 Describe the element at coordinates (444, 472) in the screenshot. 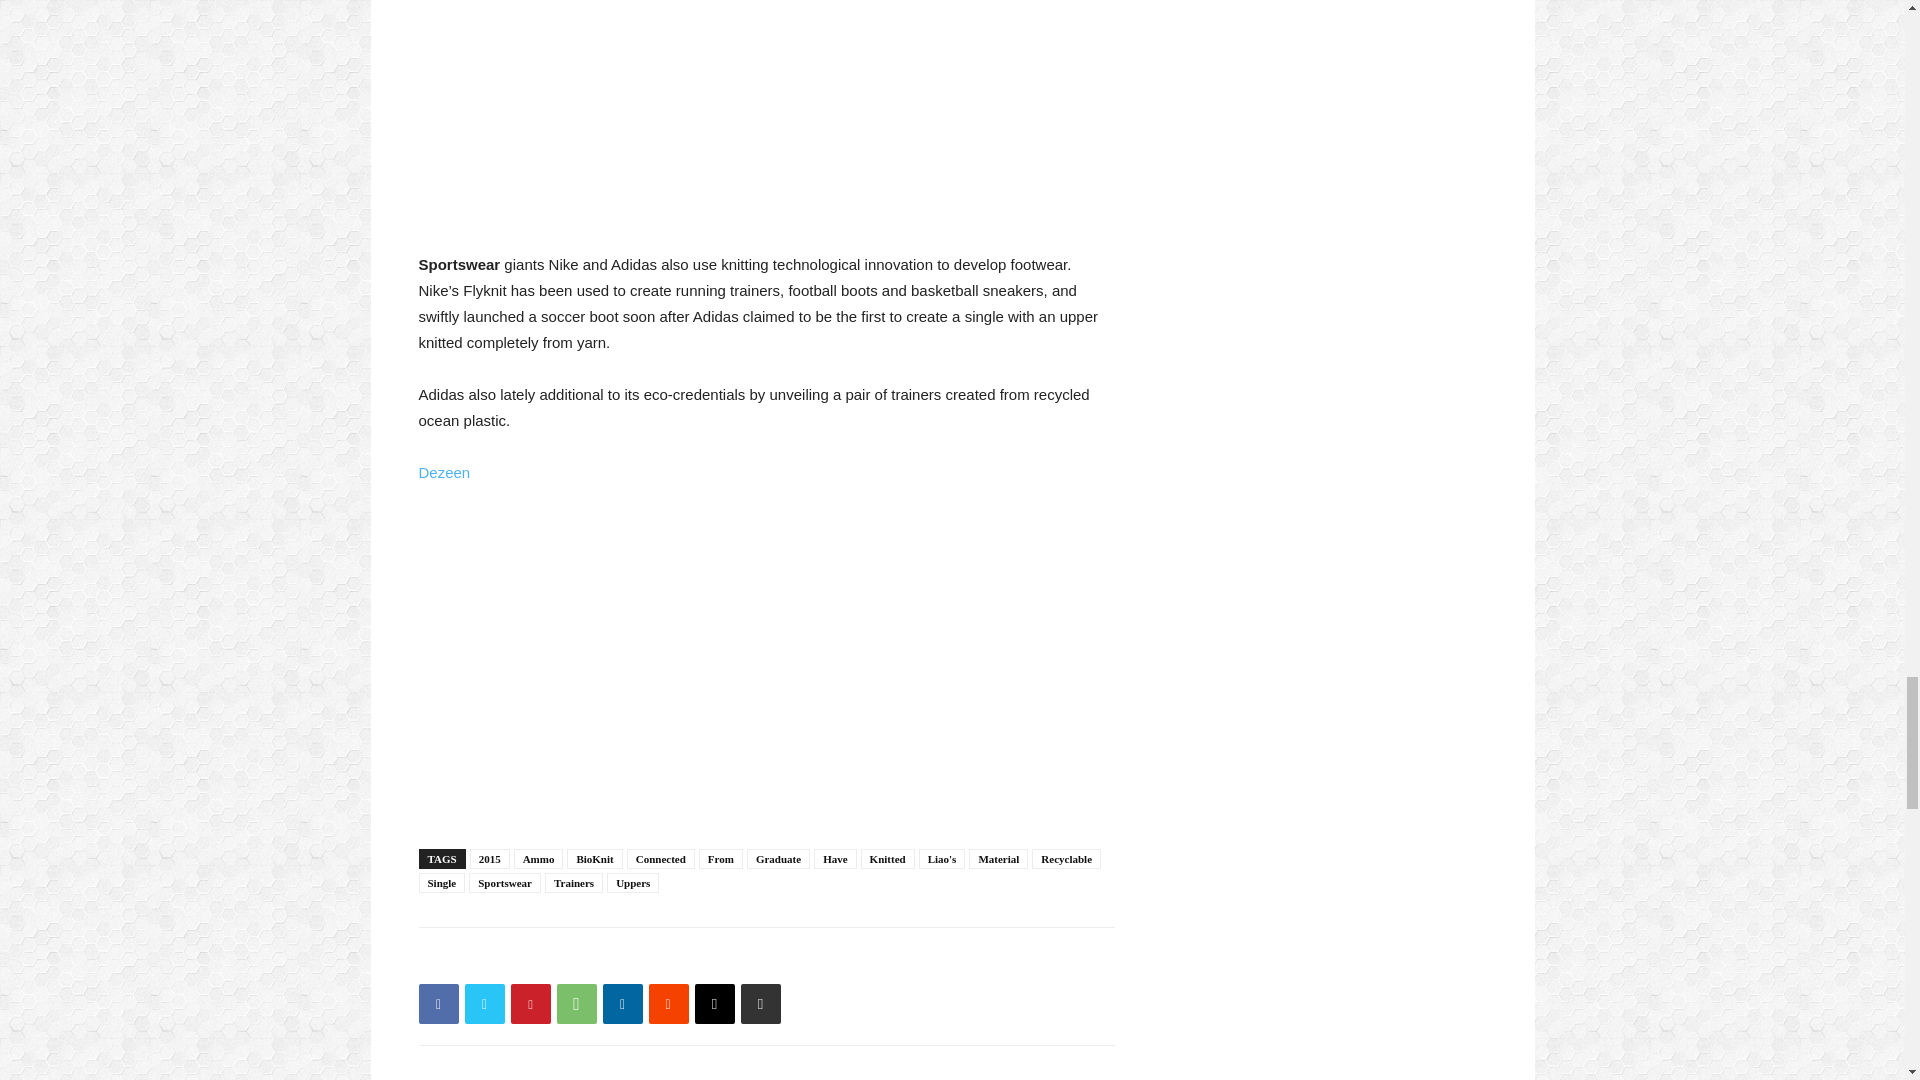

I see `Dezeen` at that location.